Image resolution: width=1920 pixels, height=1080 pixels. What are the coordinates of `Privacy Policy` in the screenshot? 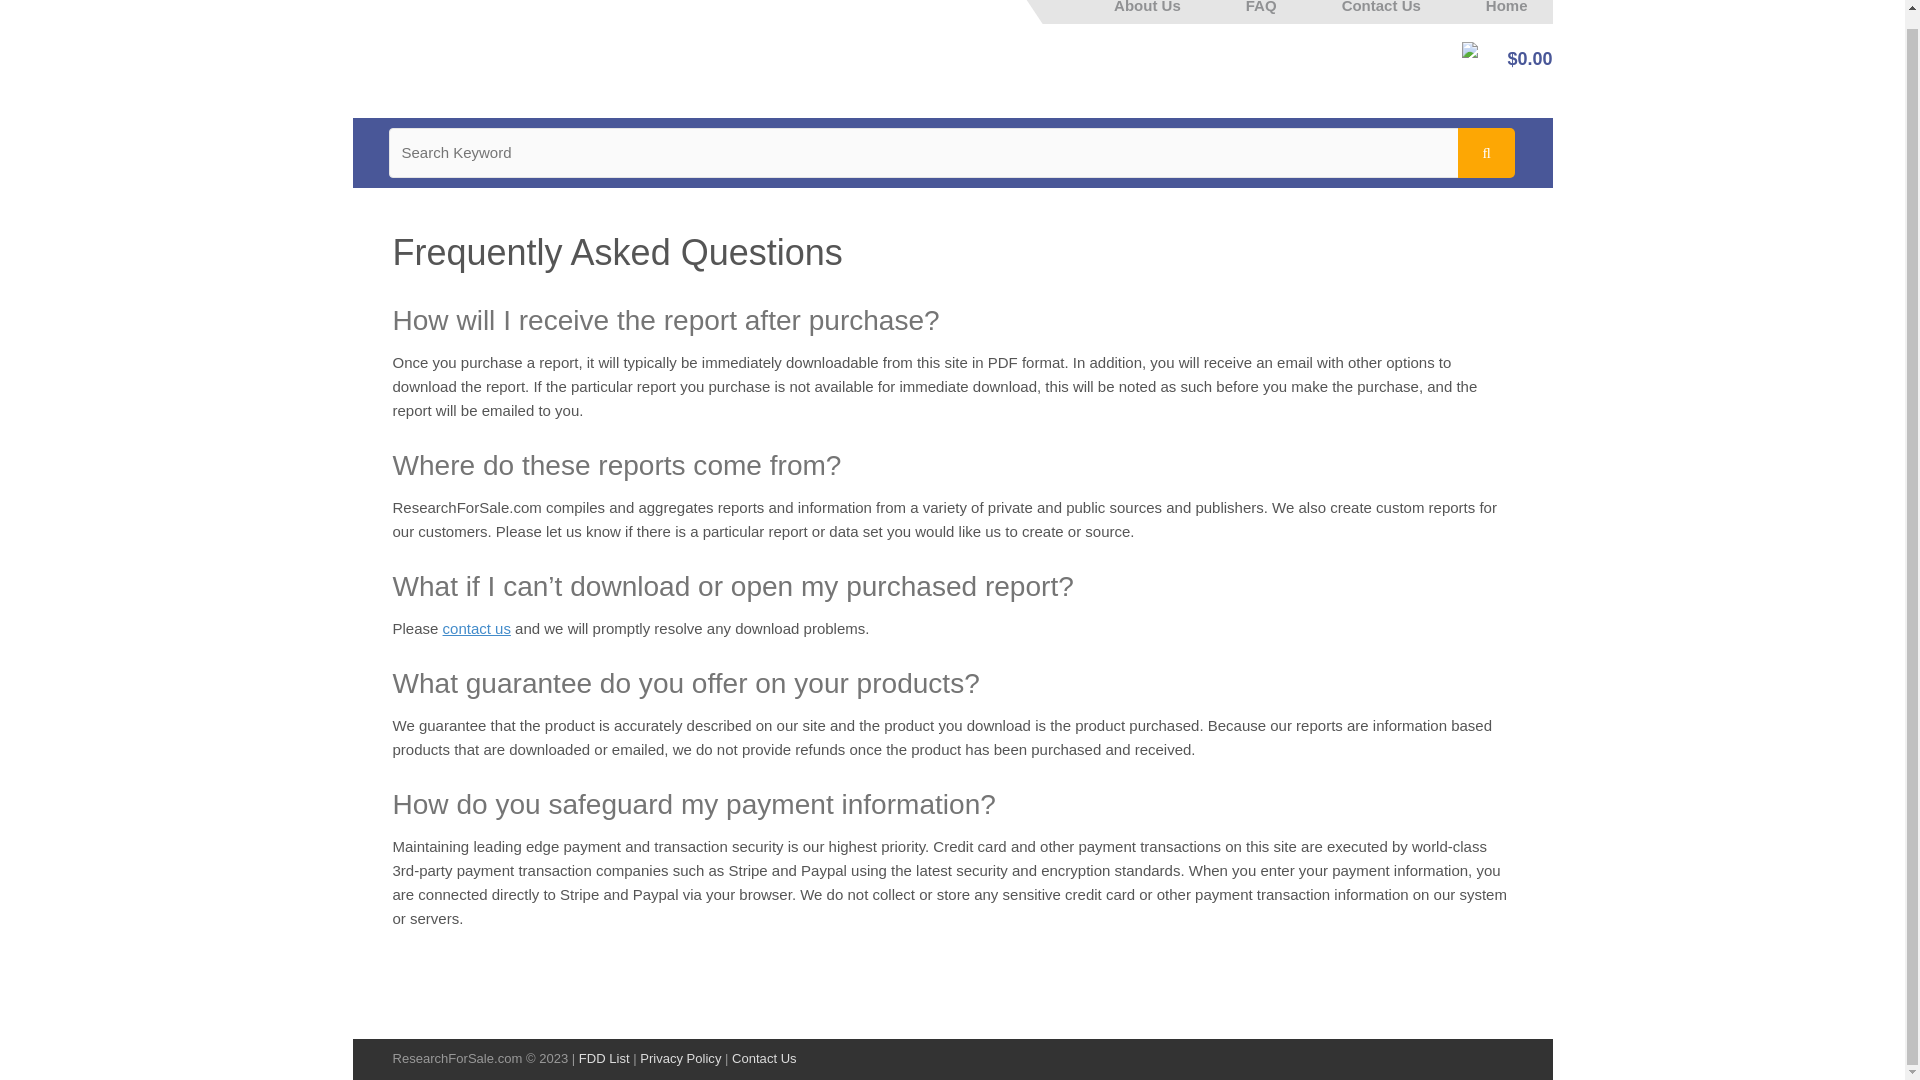 It's located at (680, 1058).